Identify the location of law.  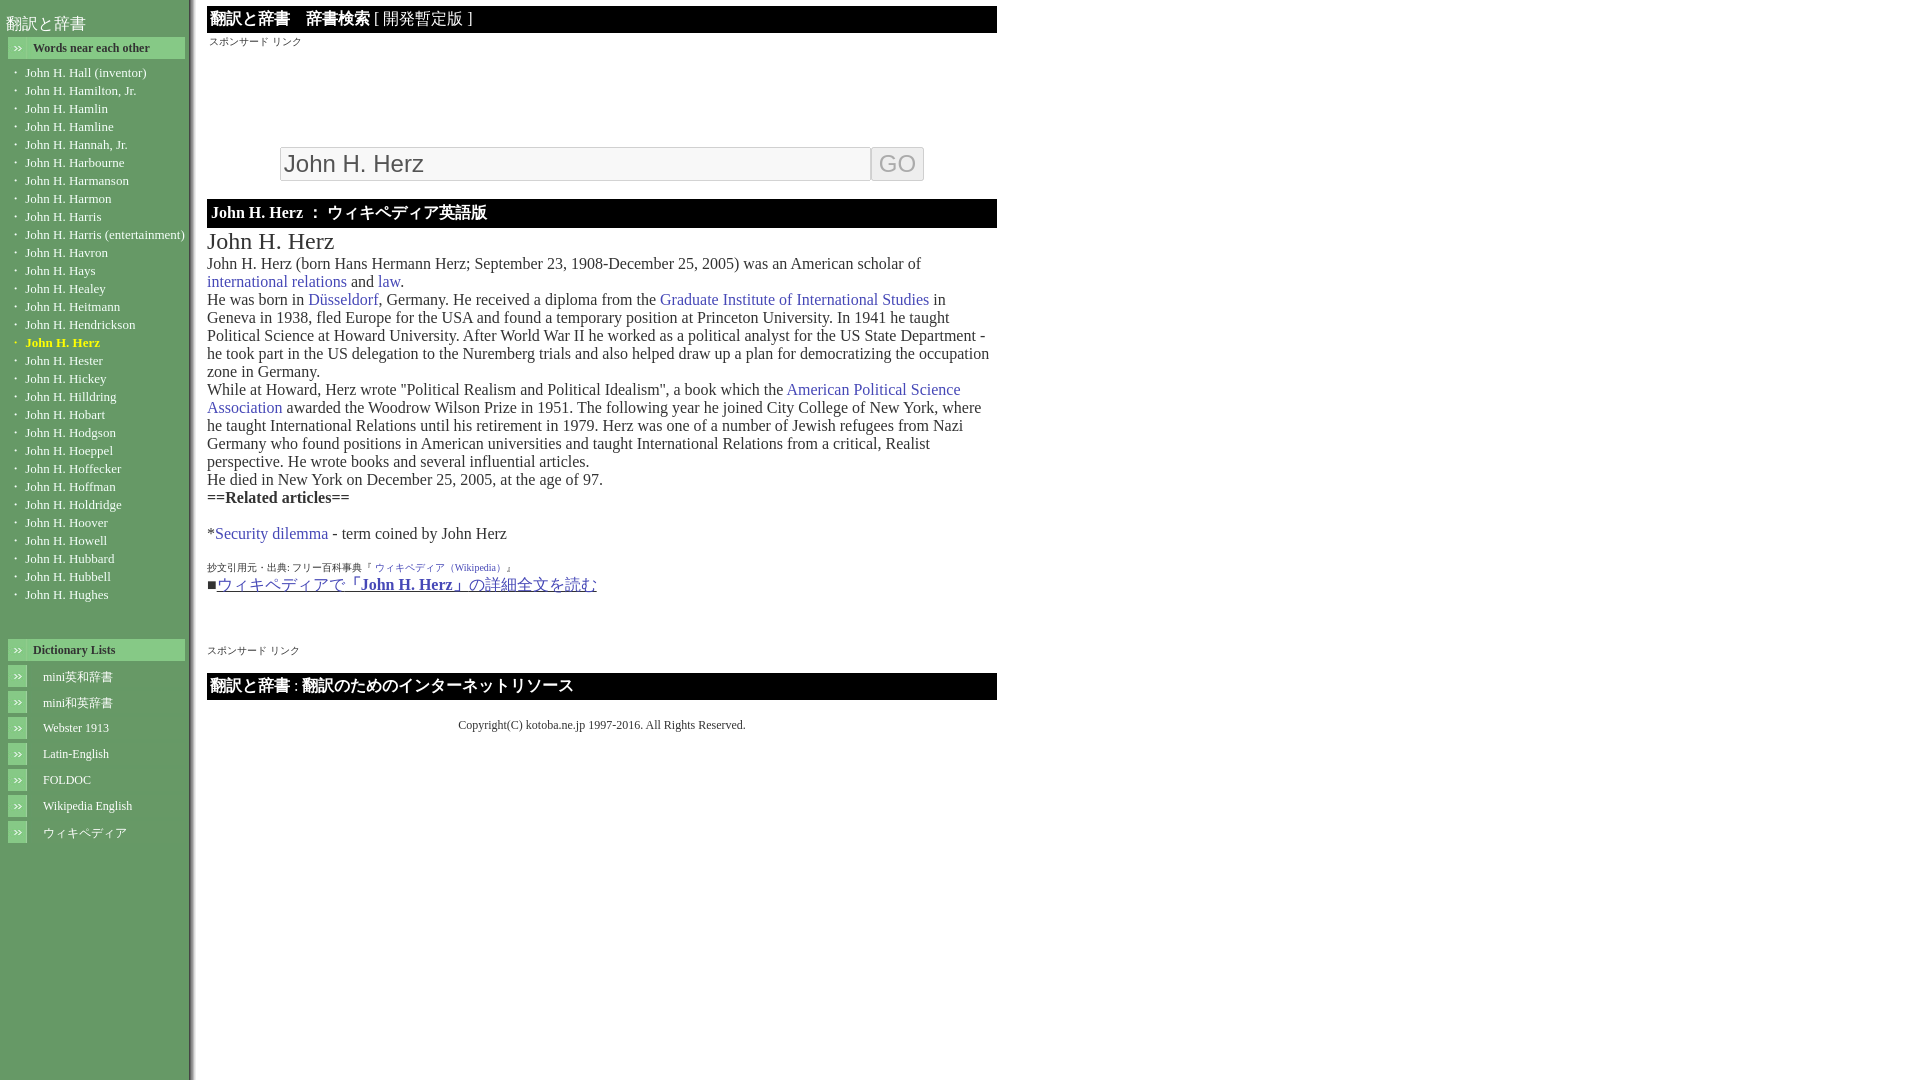
(388, 282).